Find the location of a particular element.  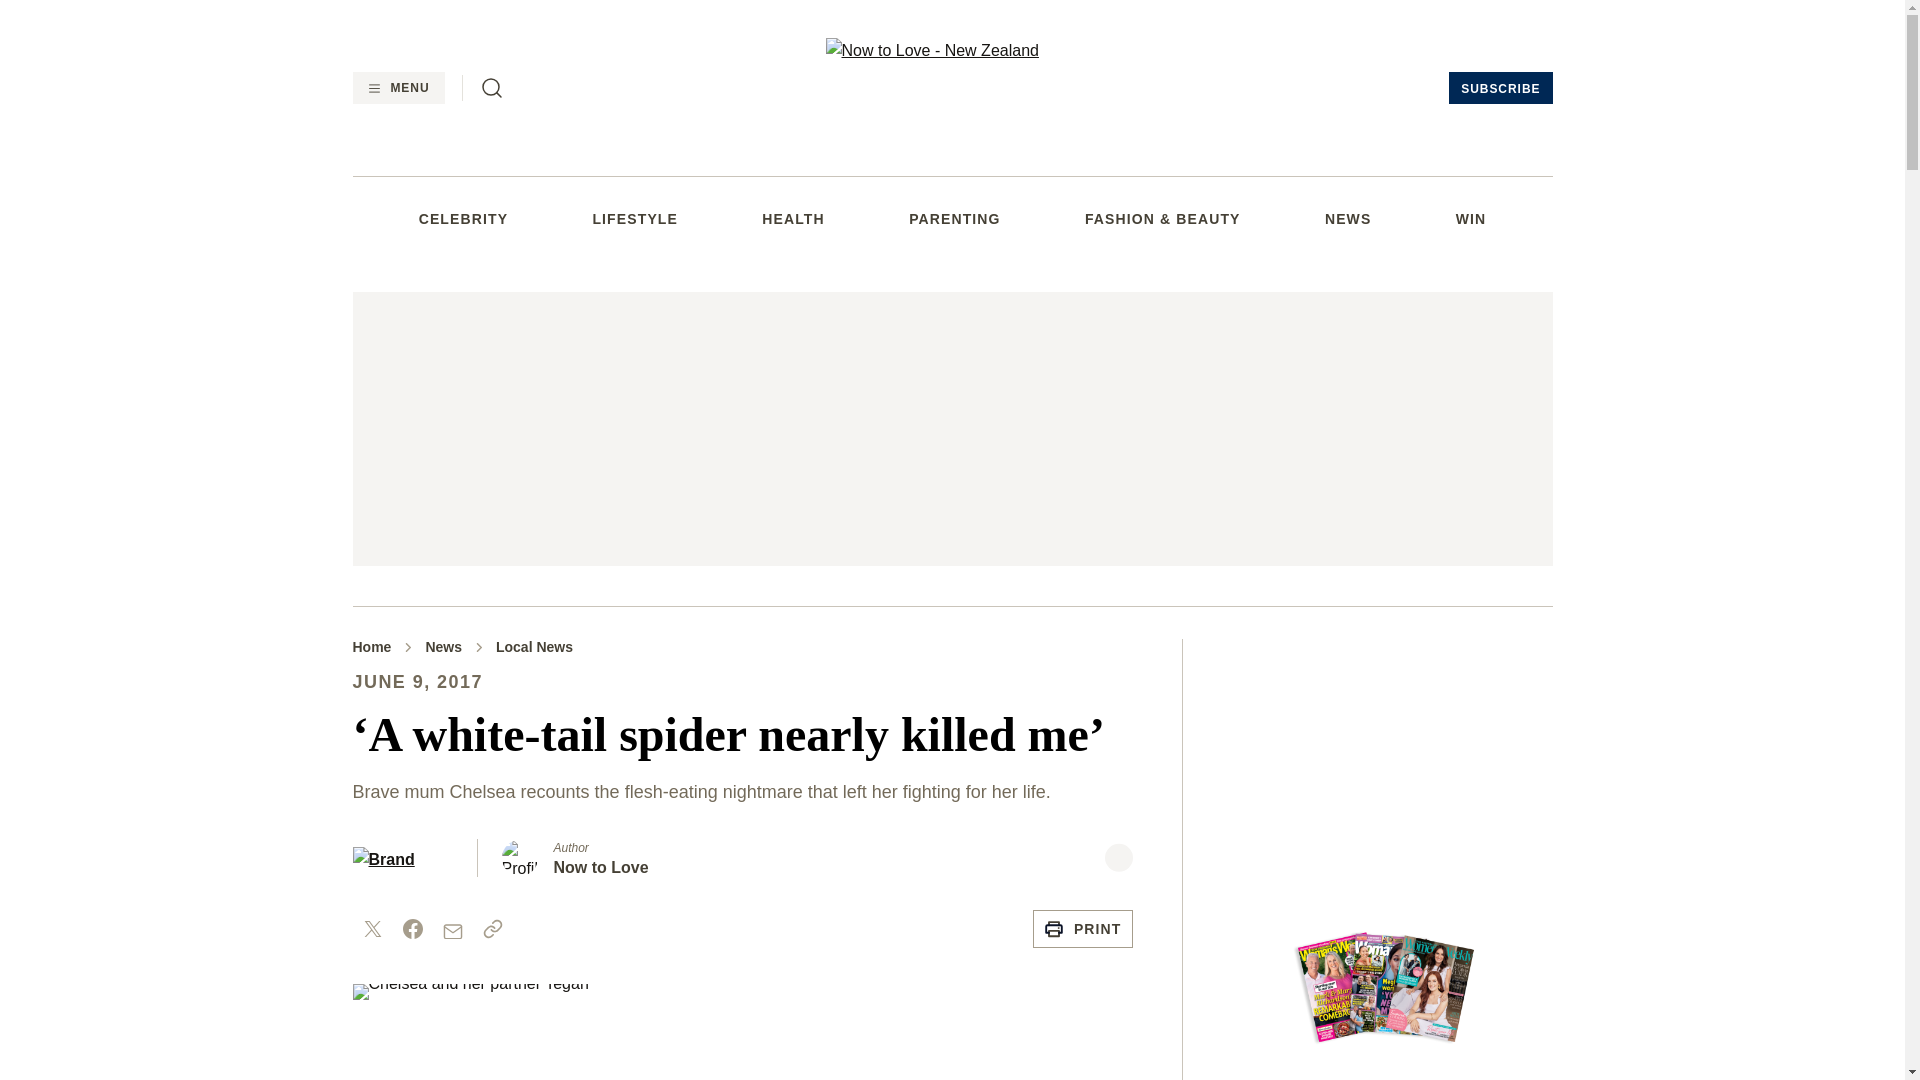

LIFESTYLE is located at coordinates (634, 218).